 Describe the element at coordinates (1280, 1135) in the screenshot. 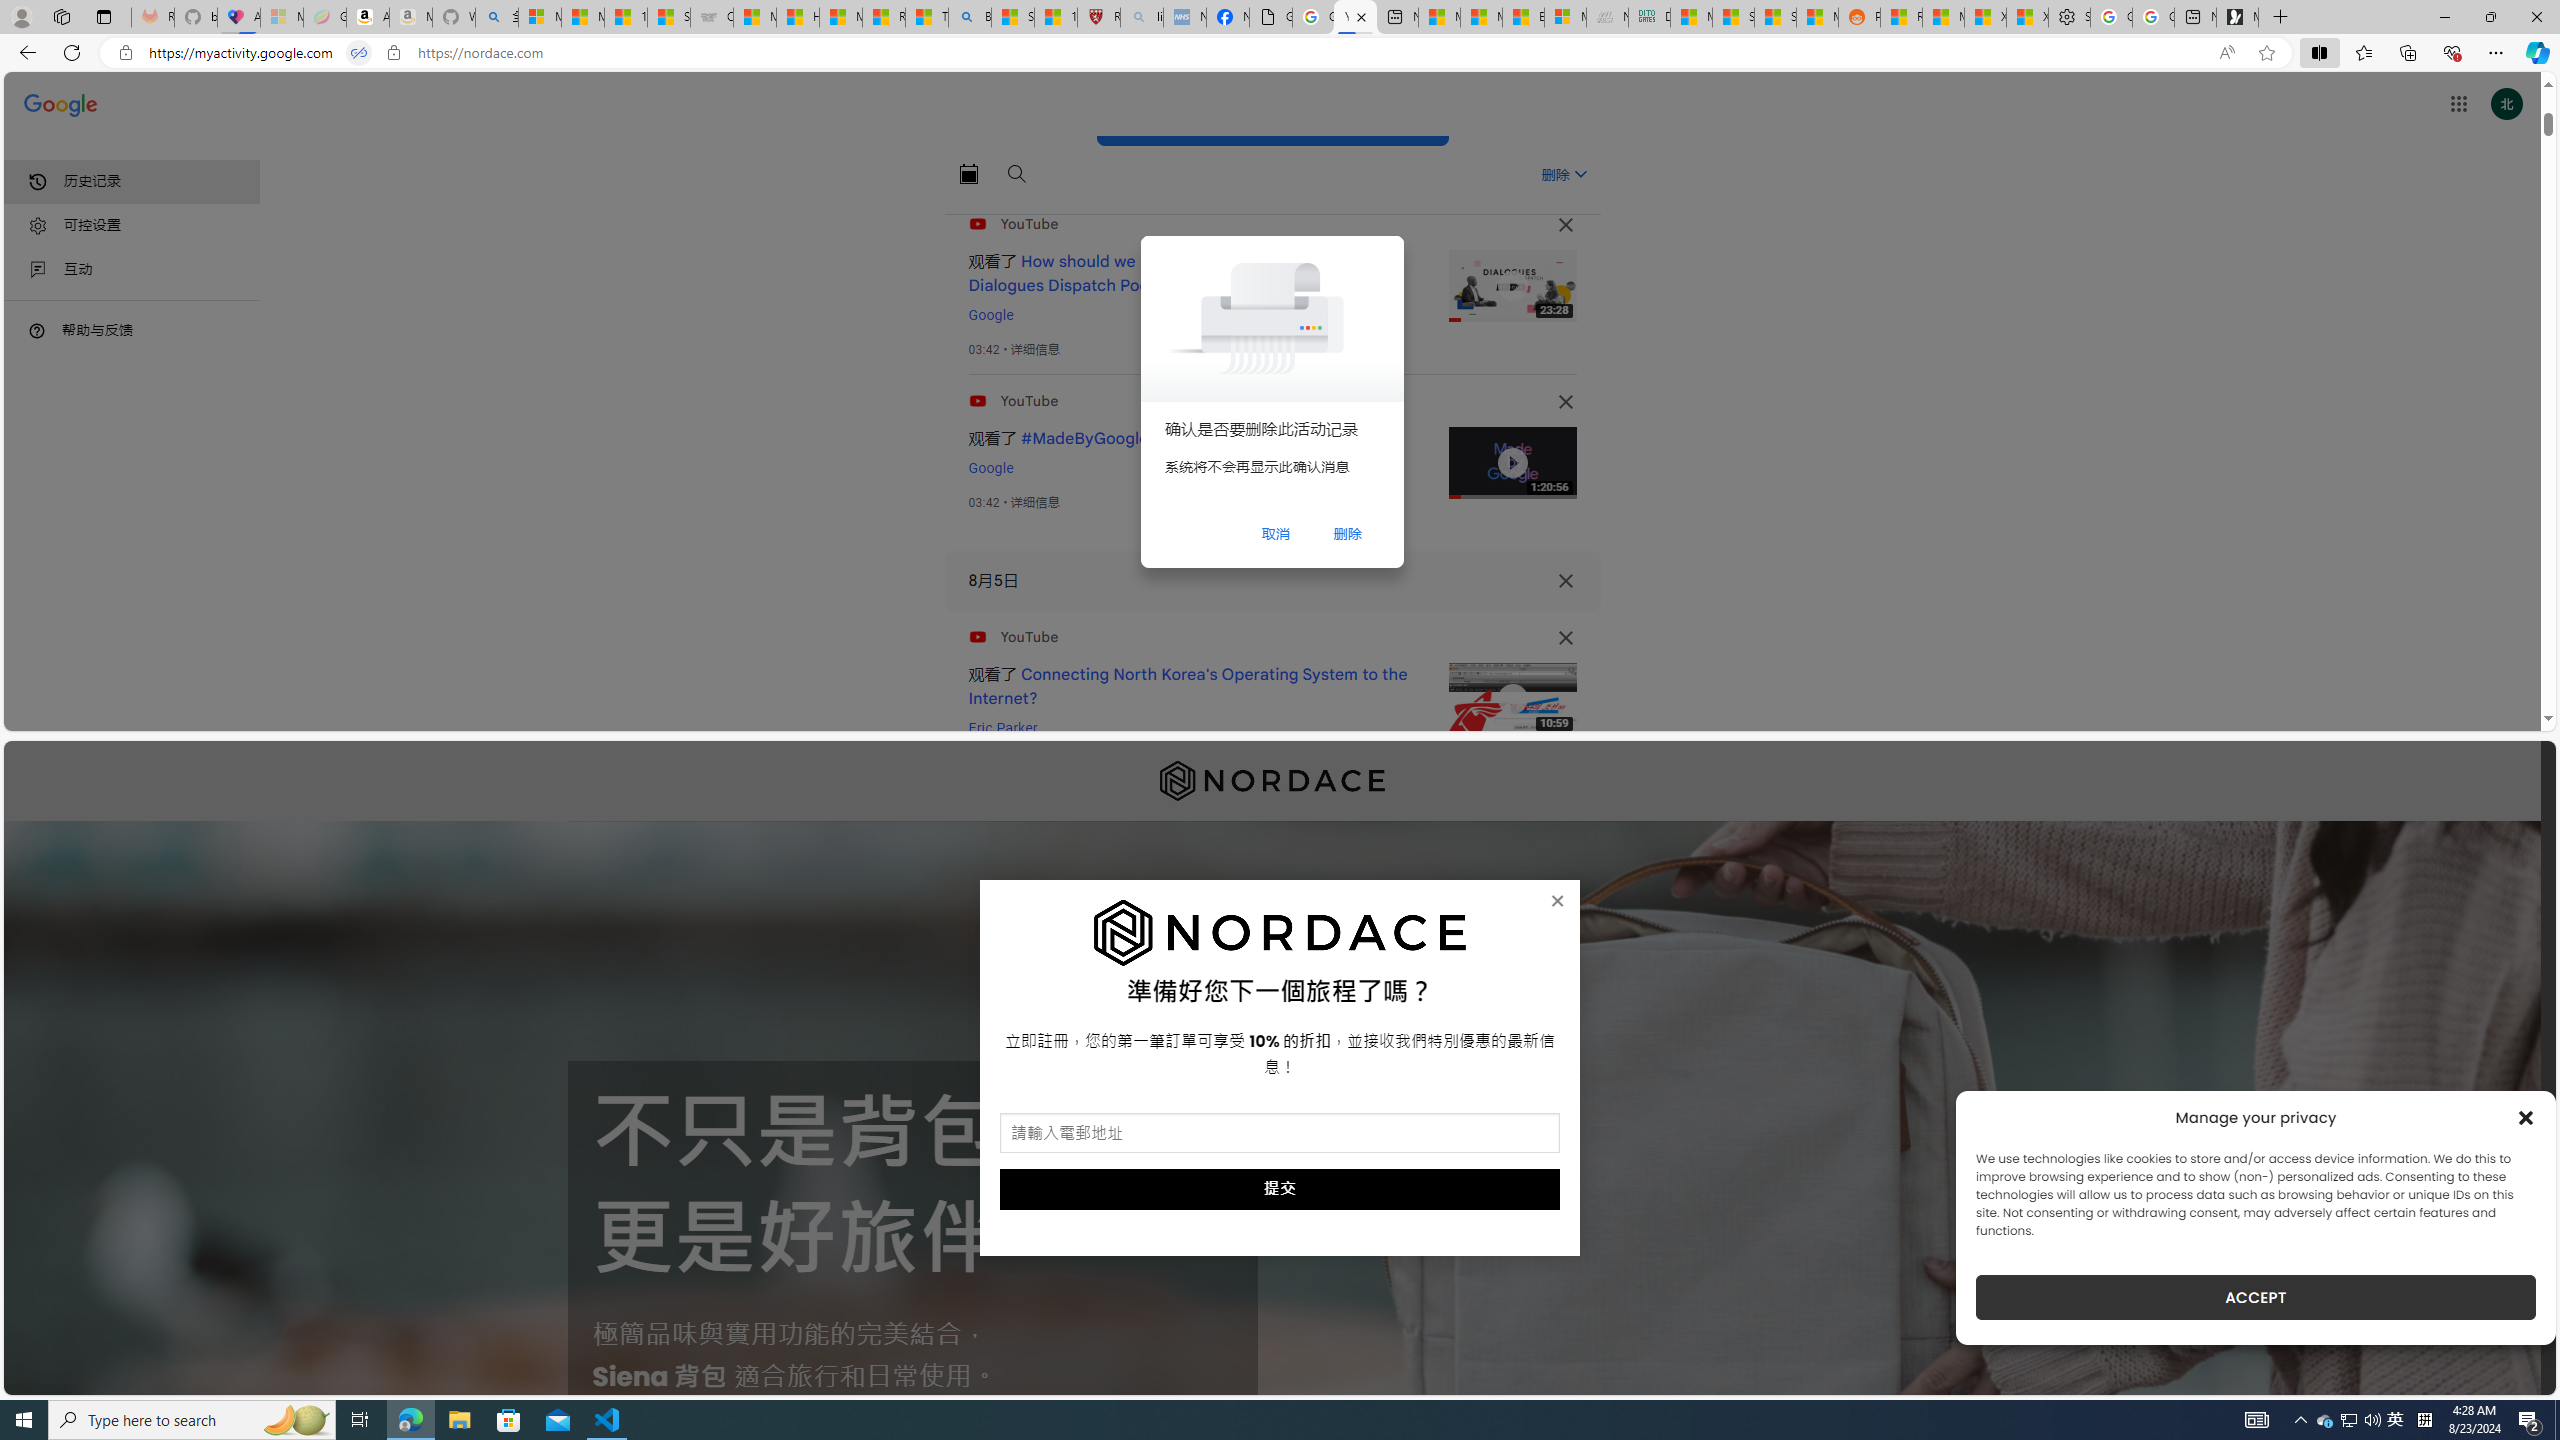

I see `AutomationID: field_5_1` at that location.